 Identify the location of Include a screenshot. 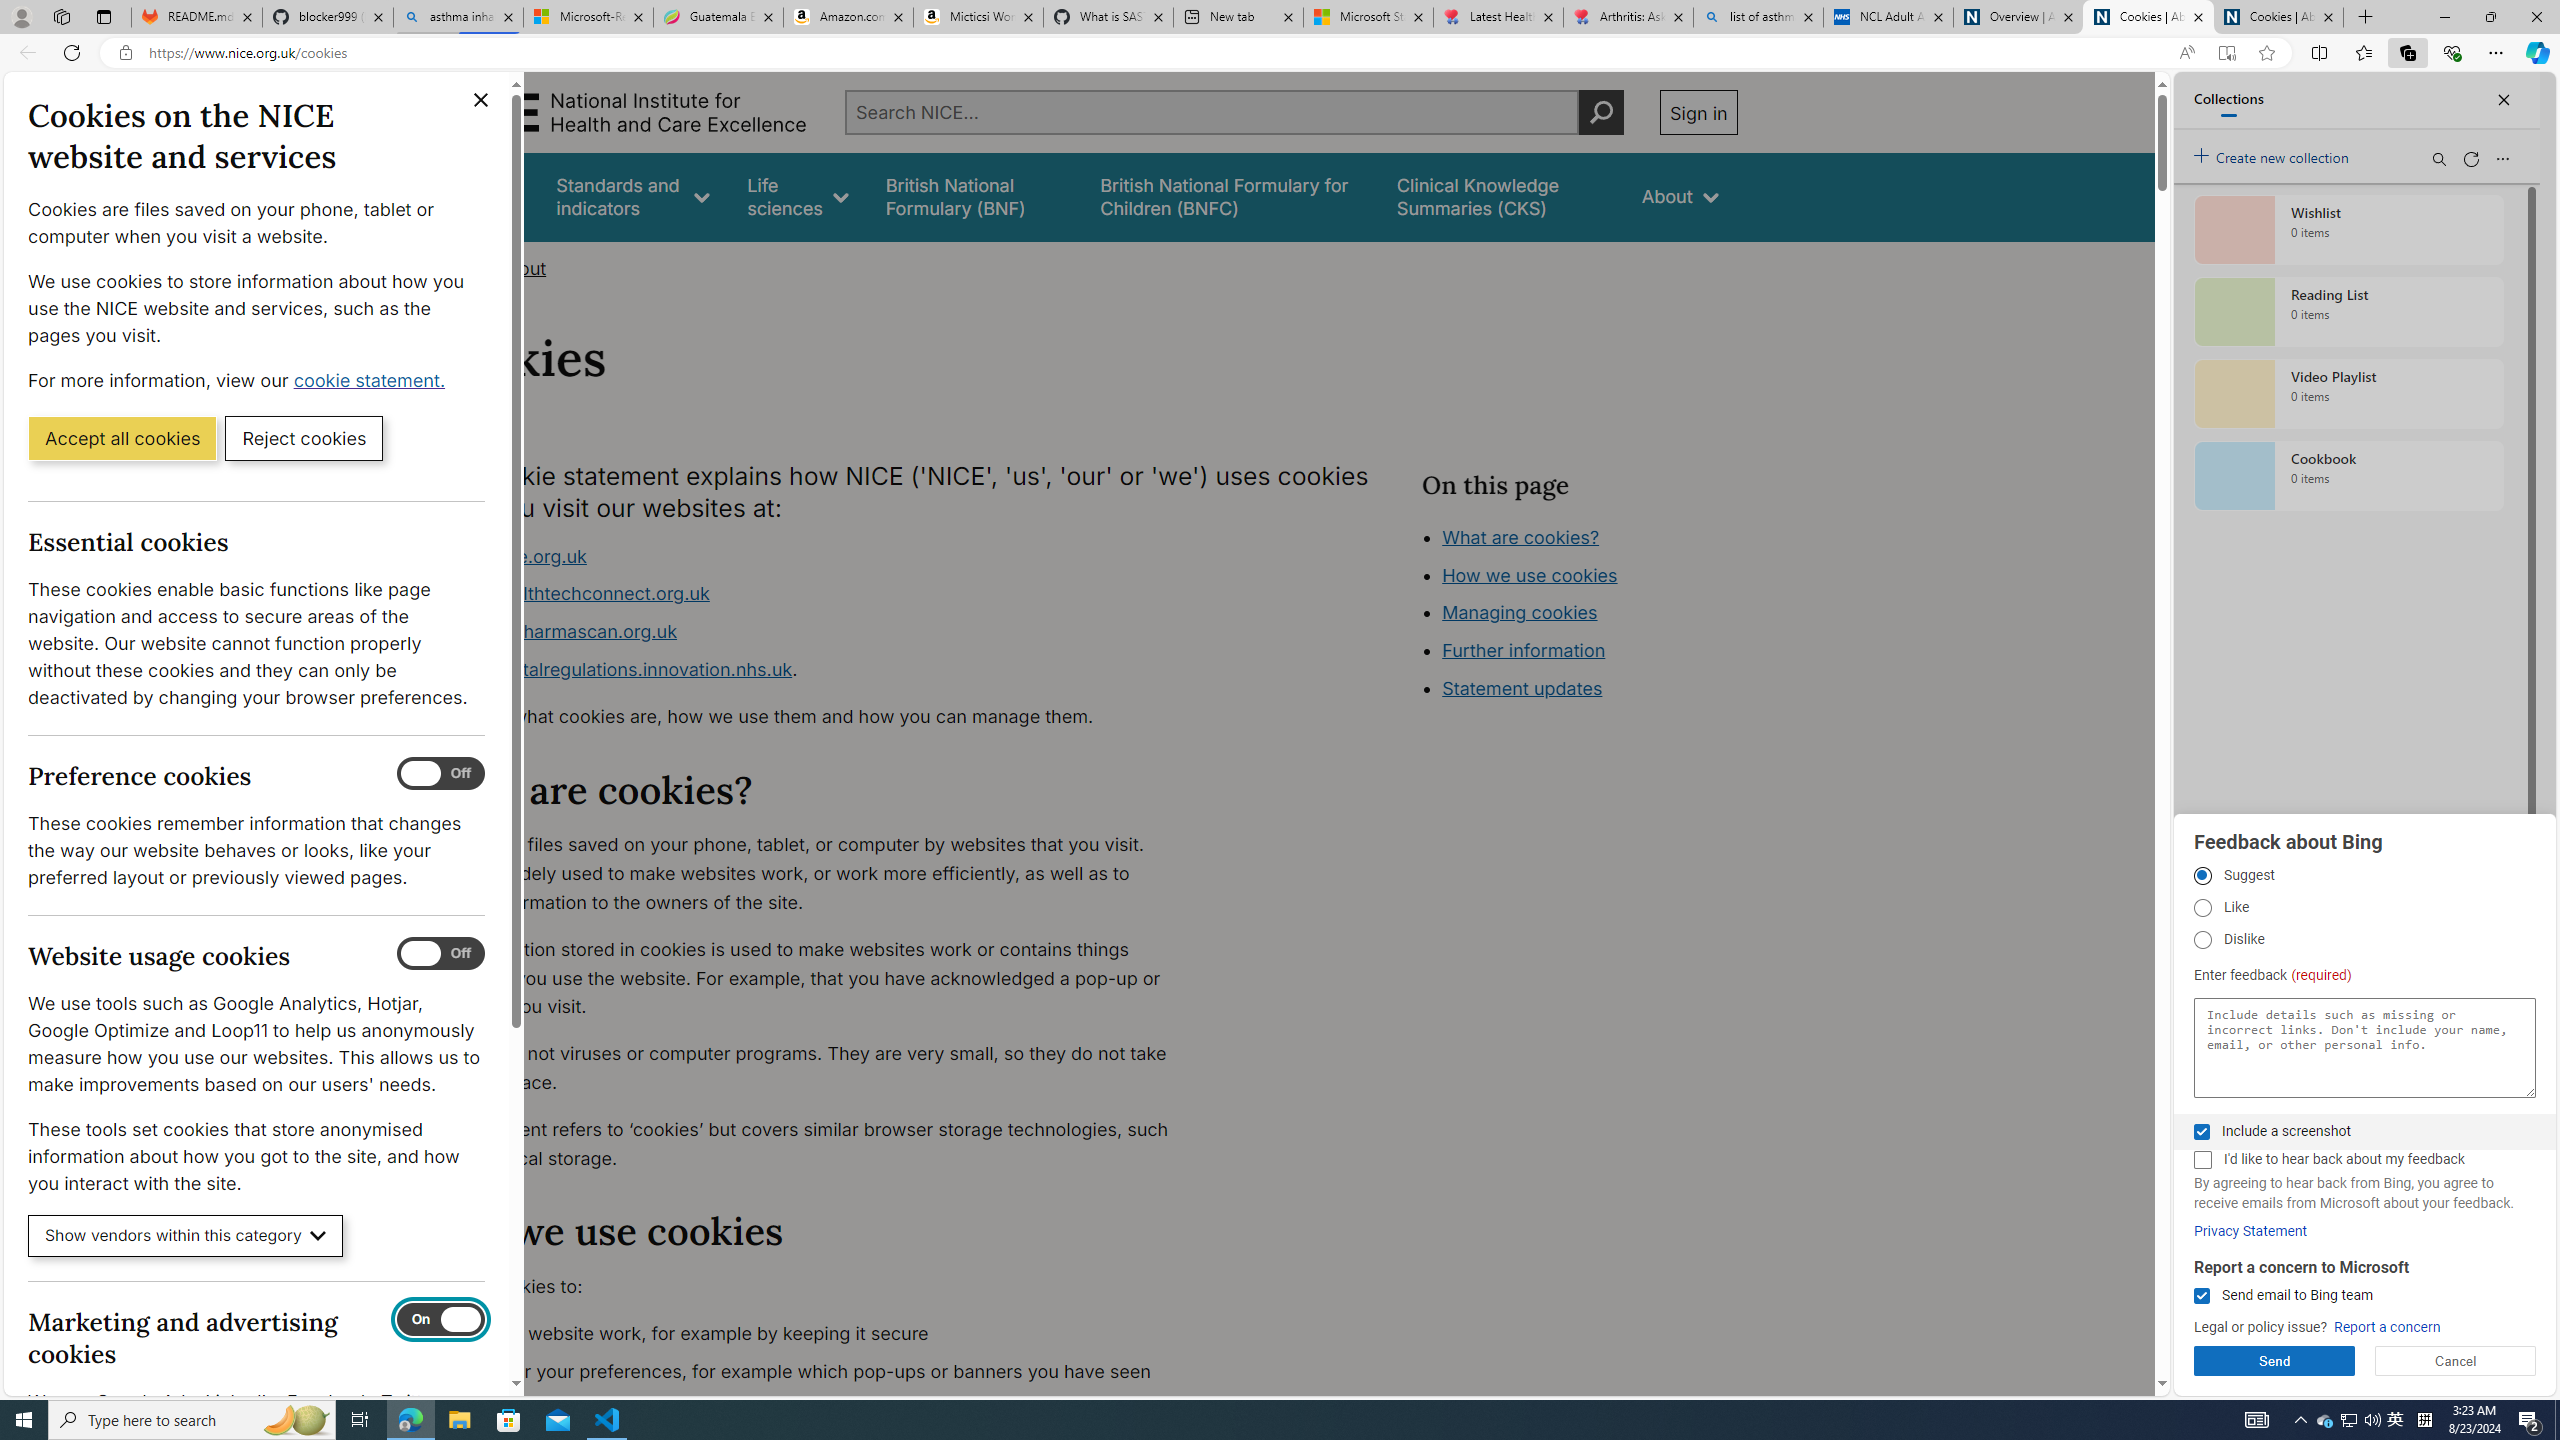
(2201, 1132).